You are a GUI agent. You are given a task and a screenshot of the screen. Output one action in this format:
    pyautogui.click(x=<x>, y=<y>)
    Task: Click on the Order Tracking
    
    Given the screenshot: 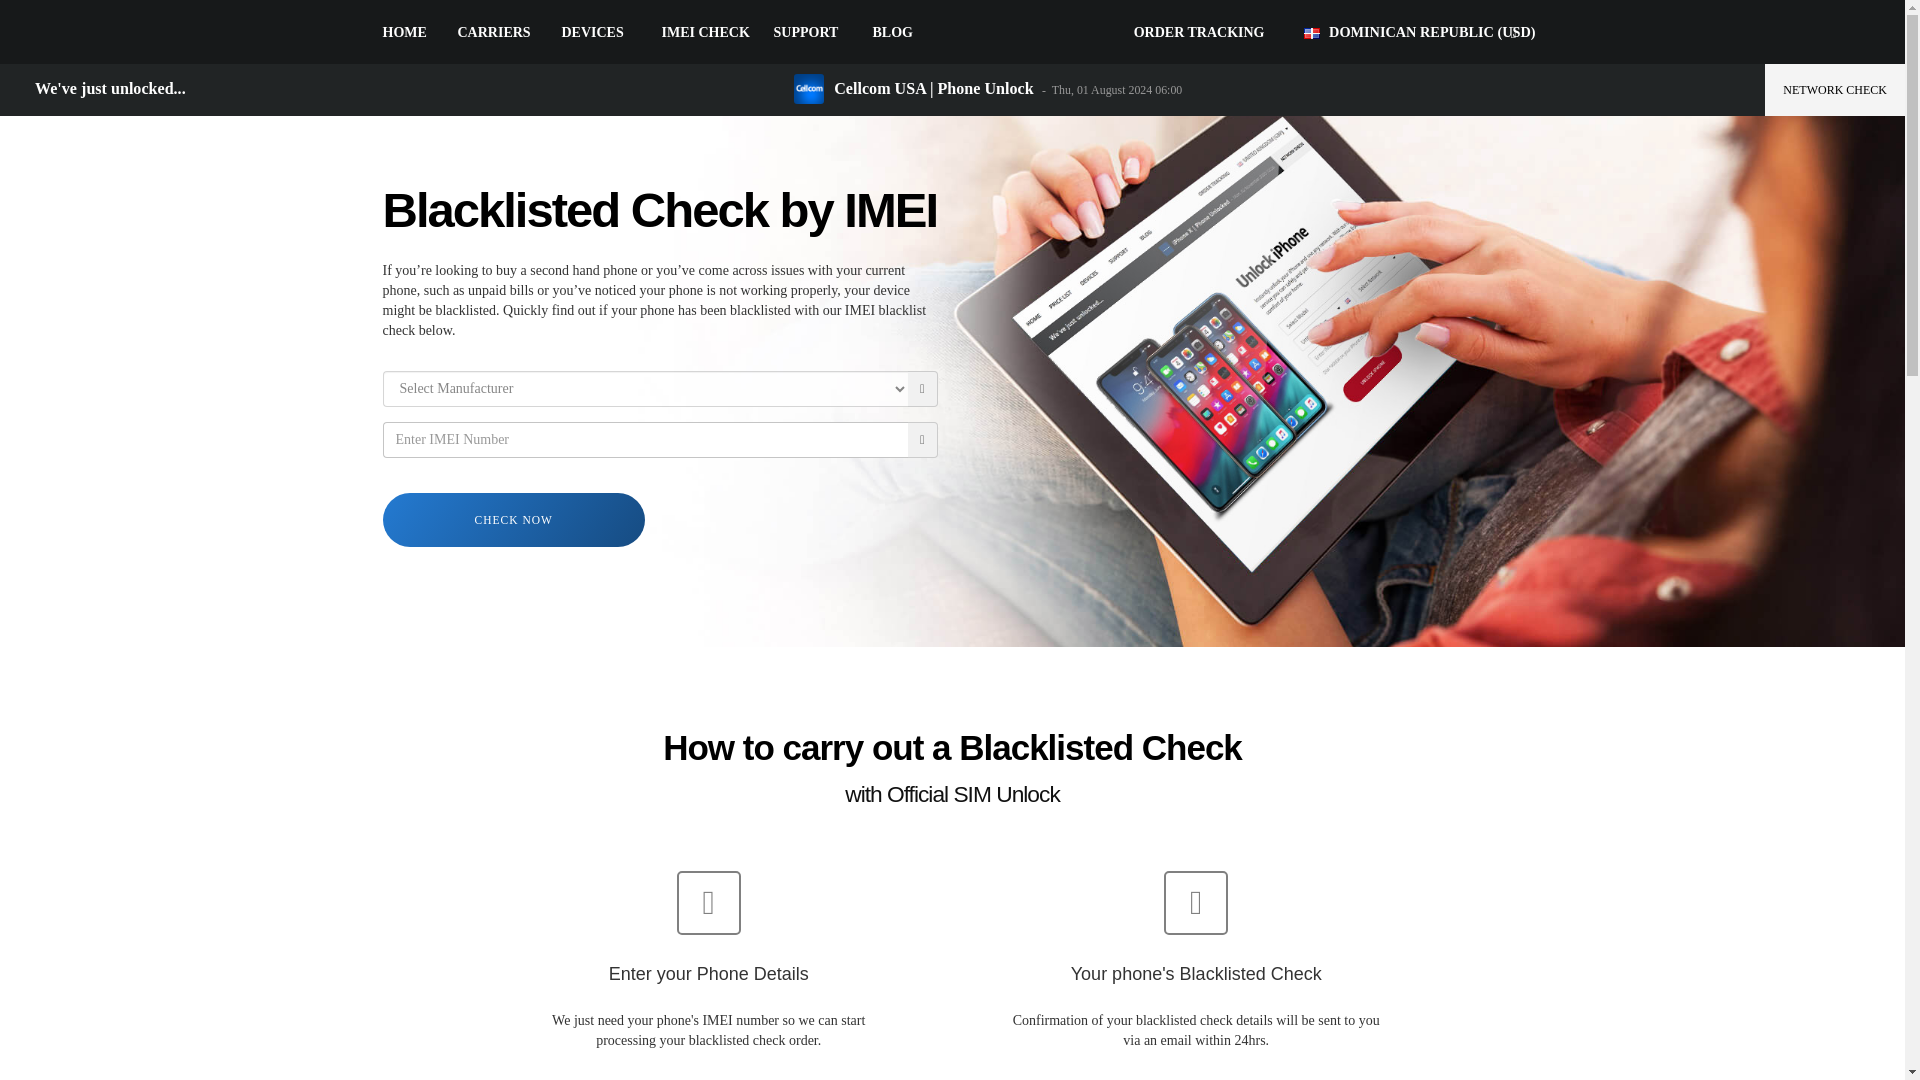 What is the action you would take?
    pyautogui.click(x=1200, y=32)
    